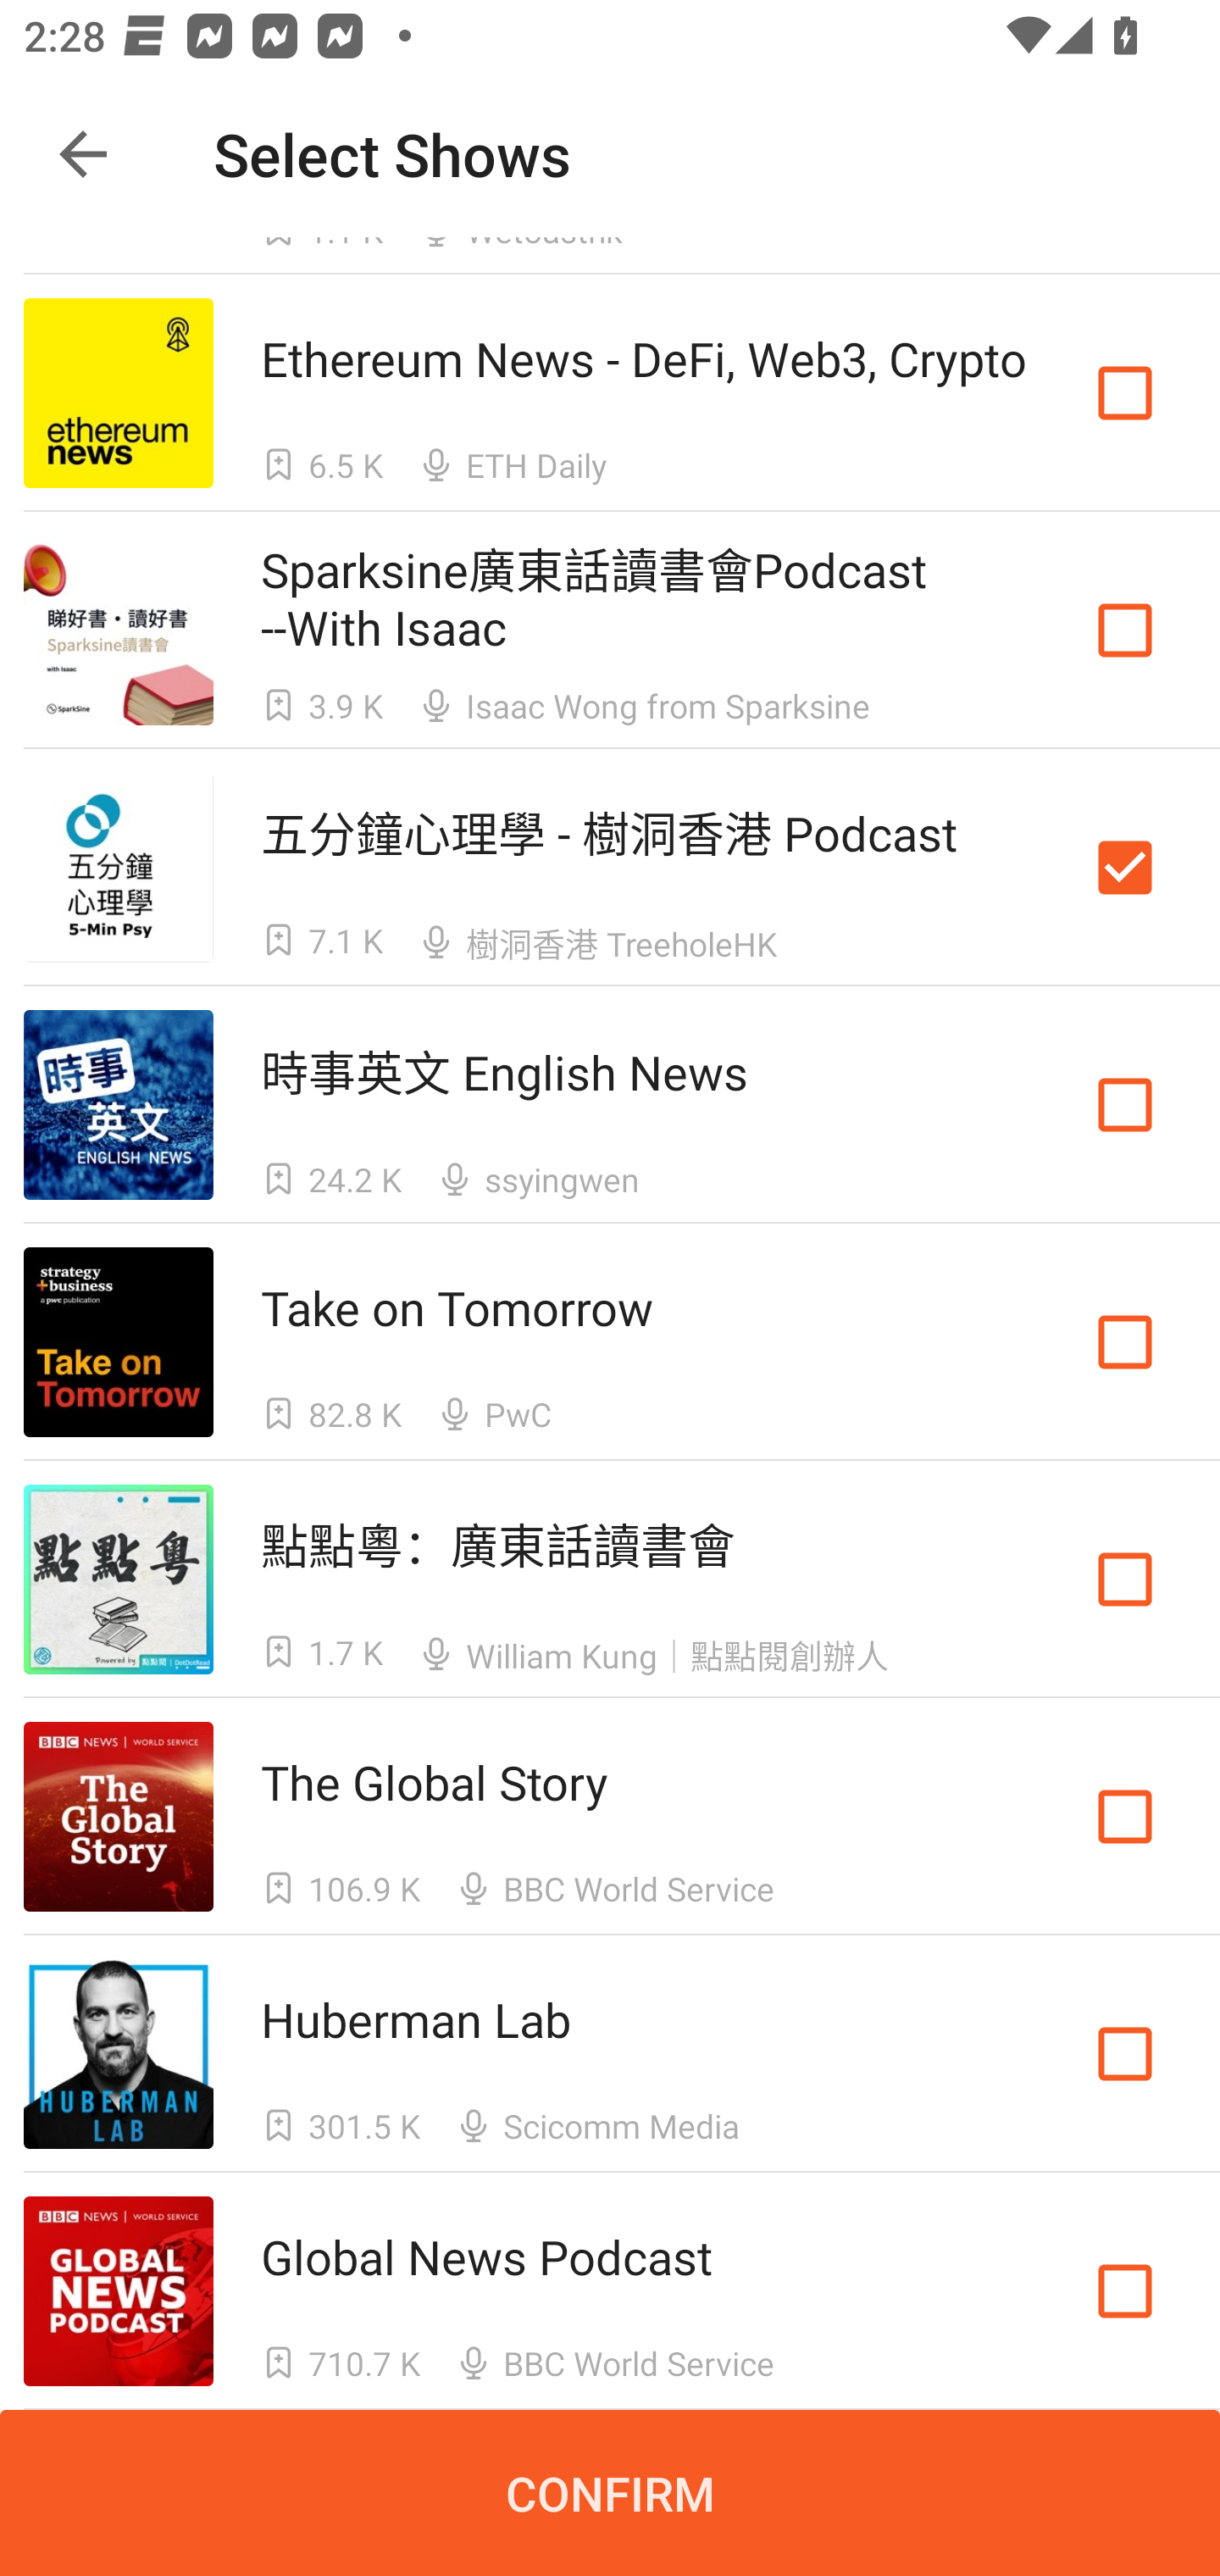  Describe the element at coordinates (83, 154) in the screenshot. I see `Navigate up` at that location.